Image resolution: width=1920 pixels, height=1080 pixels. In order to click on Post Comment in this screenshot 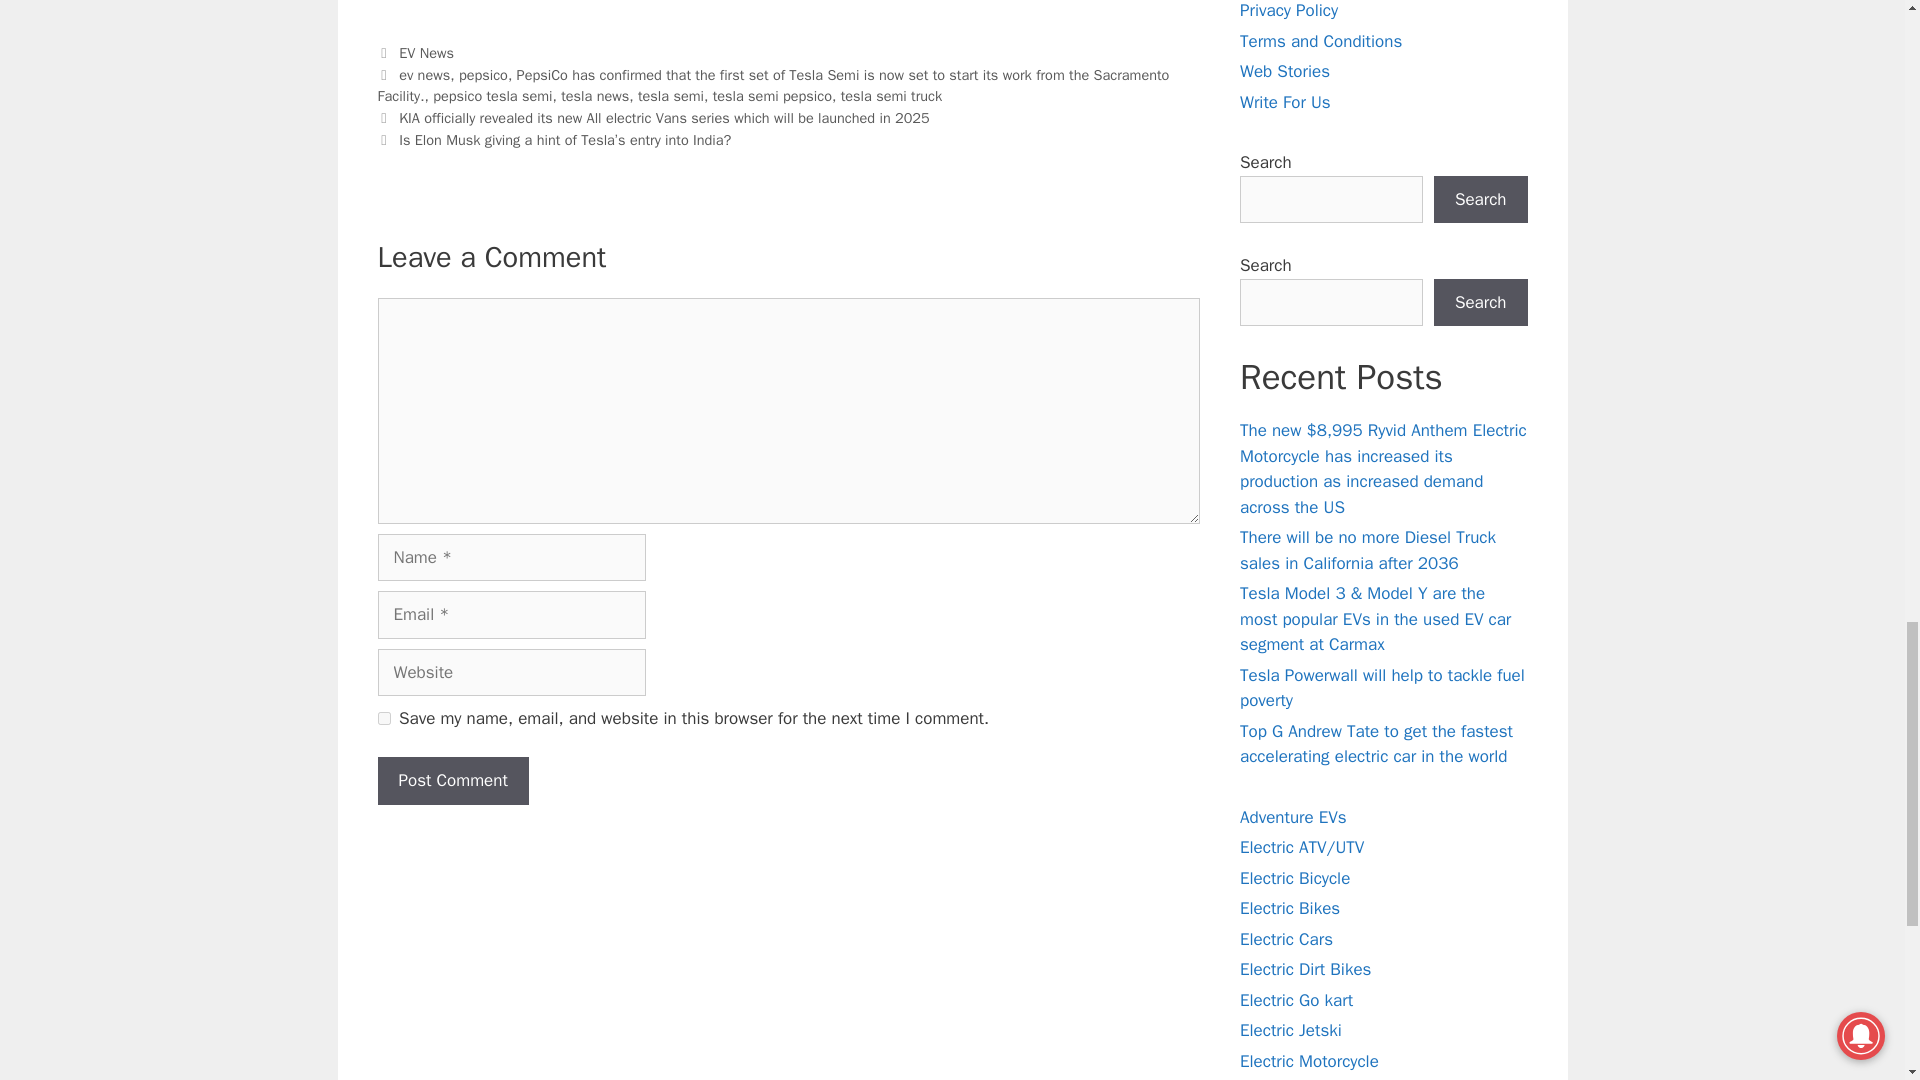, I will do `click(454, 780)`.